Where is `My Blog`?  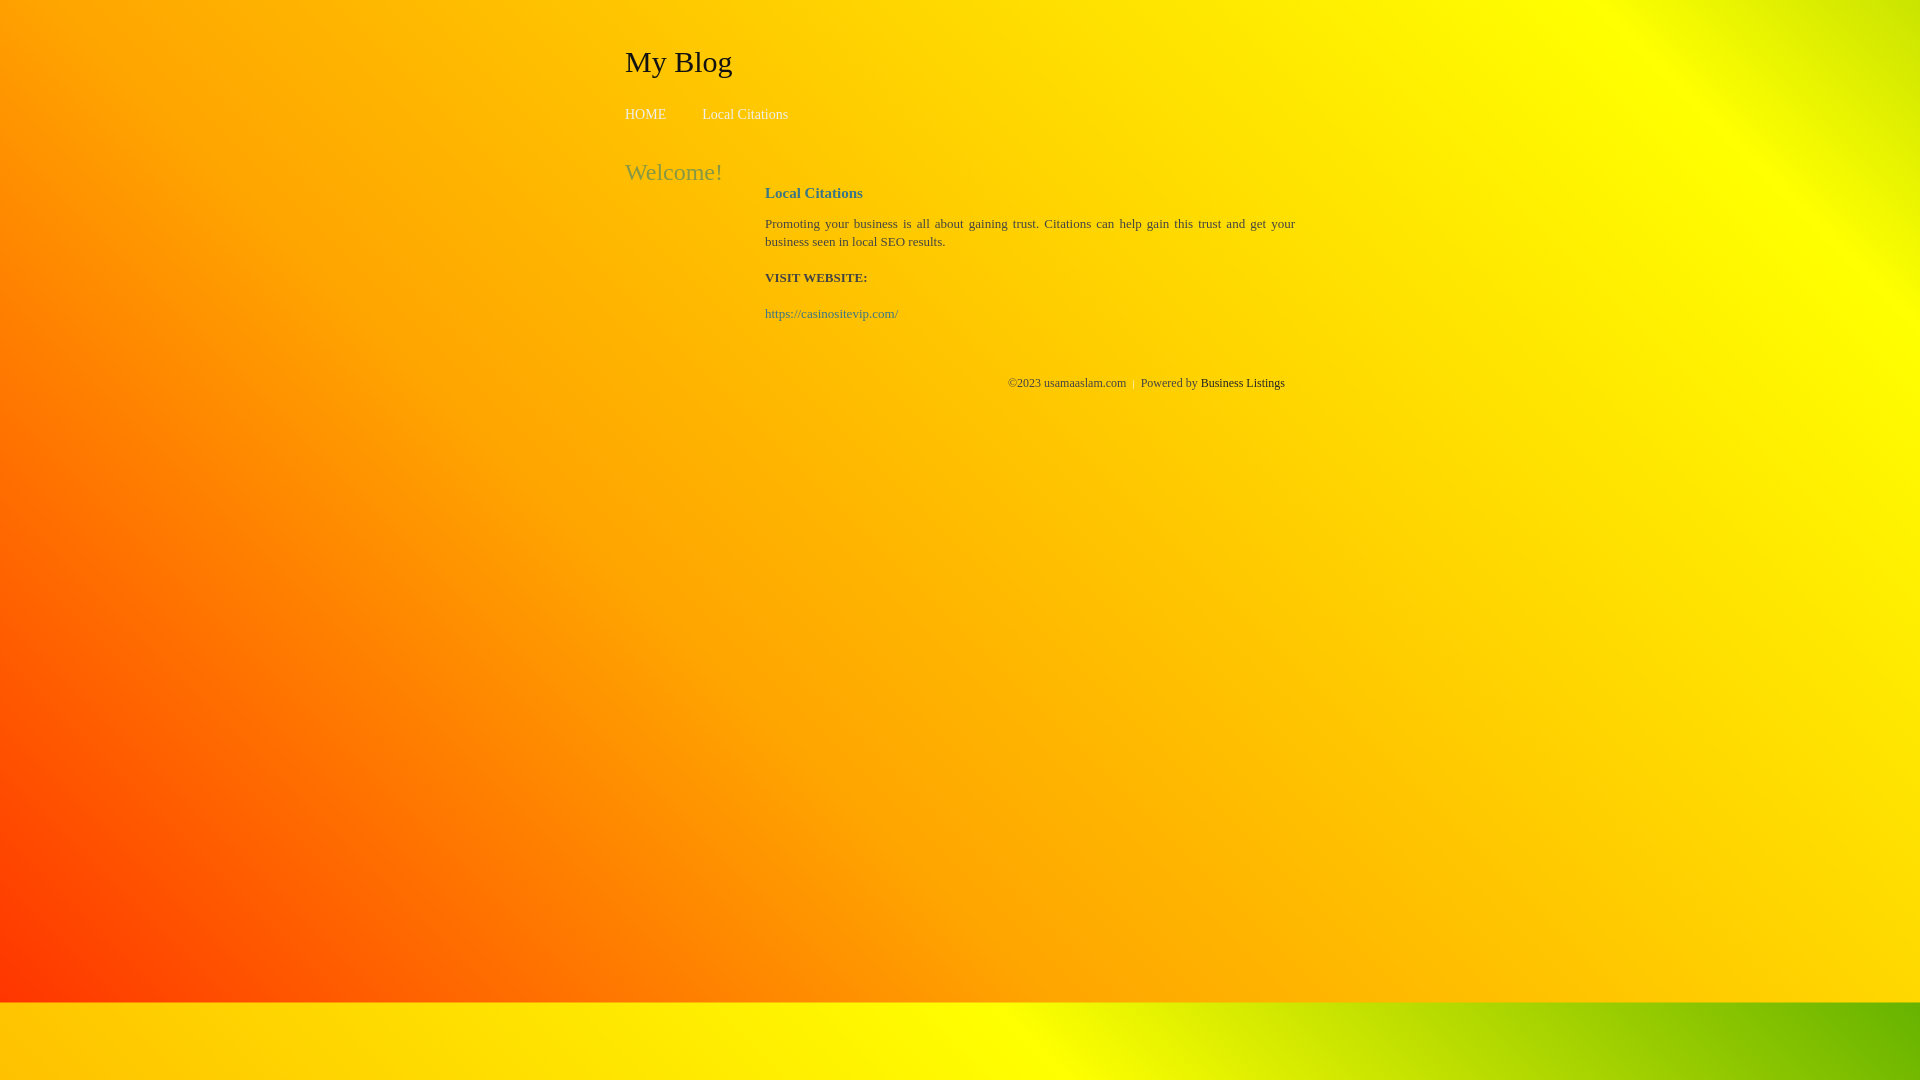 My Blog is located at coordinates (679, 61).